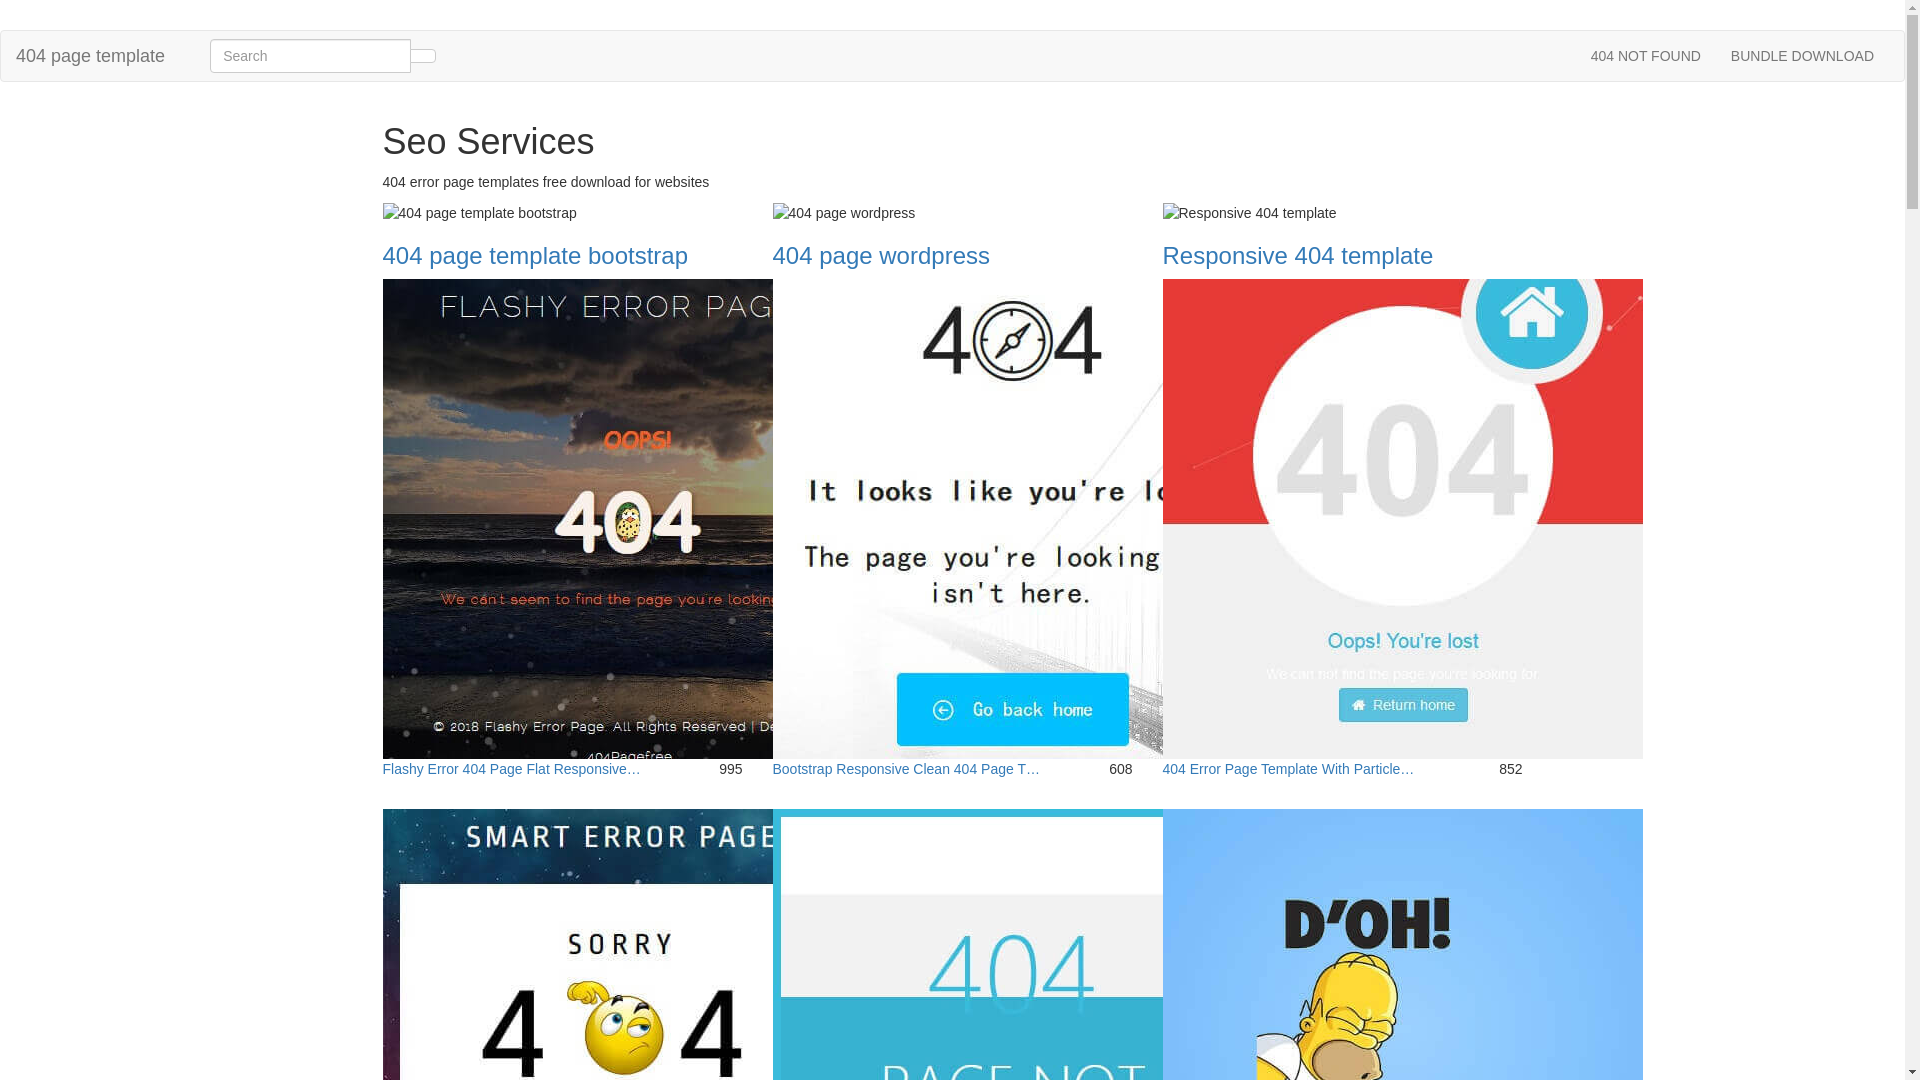  What do you see at coordinates (844, 213) in the screenshot?
I see `404 page wordpress` at bounding box center [844, 213].